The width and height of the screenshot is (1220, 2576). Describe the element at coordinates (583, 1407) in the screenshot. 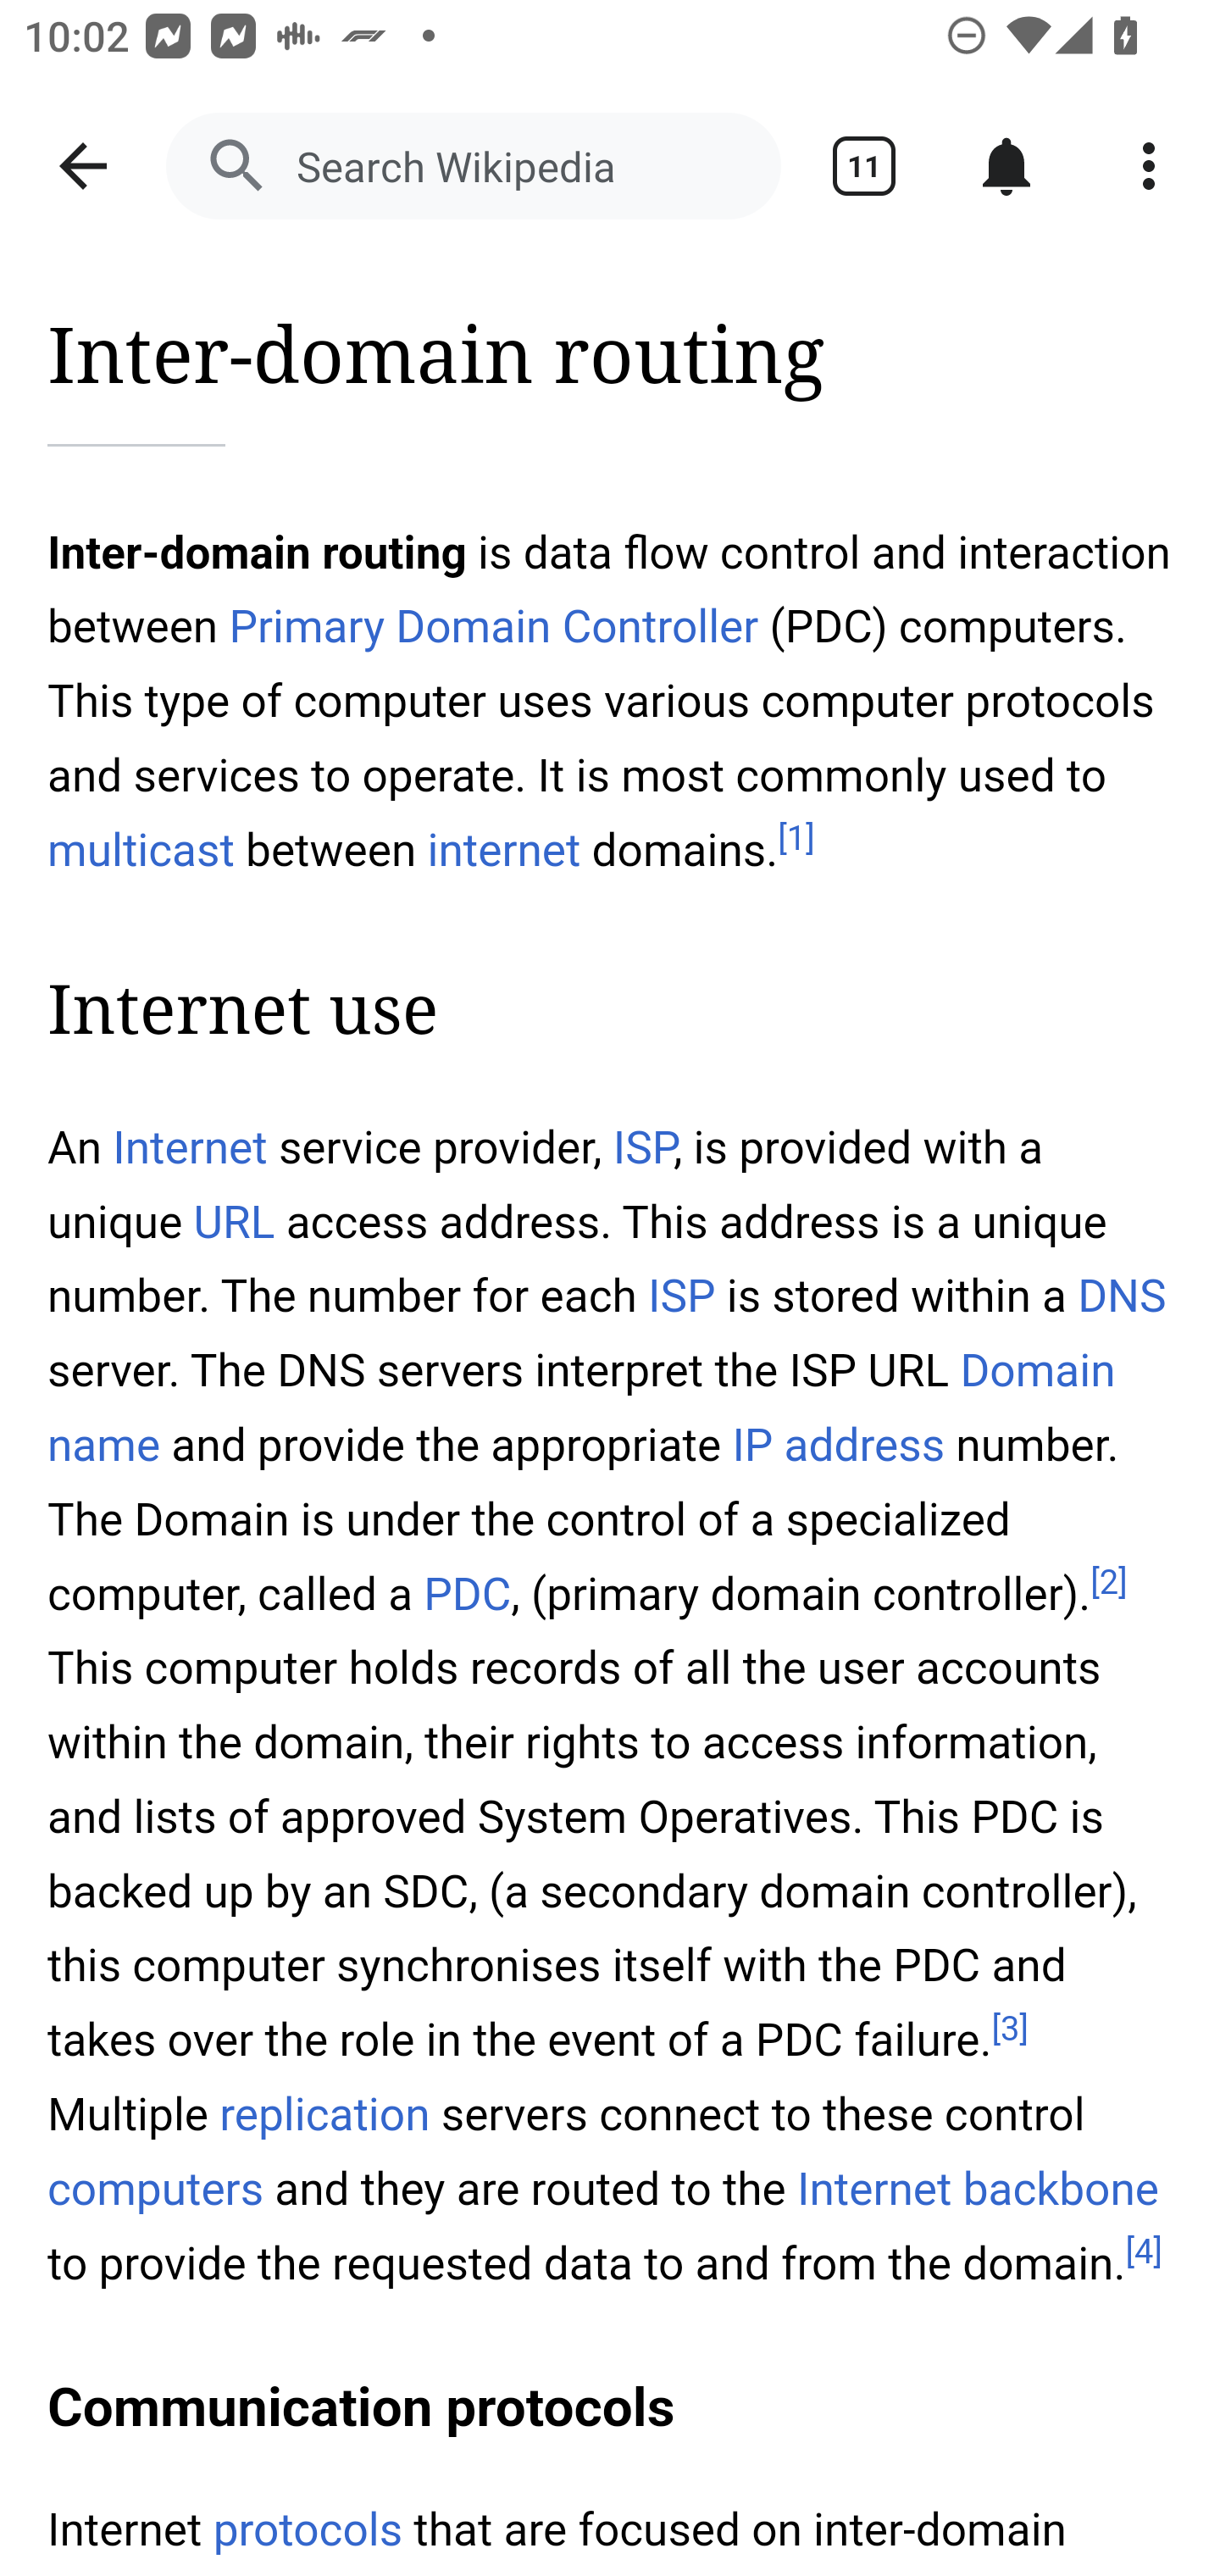

I see `Domain name` at that location.